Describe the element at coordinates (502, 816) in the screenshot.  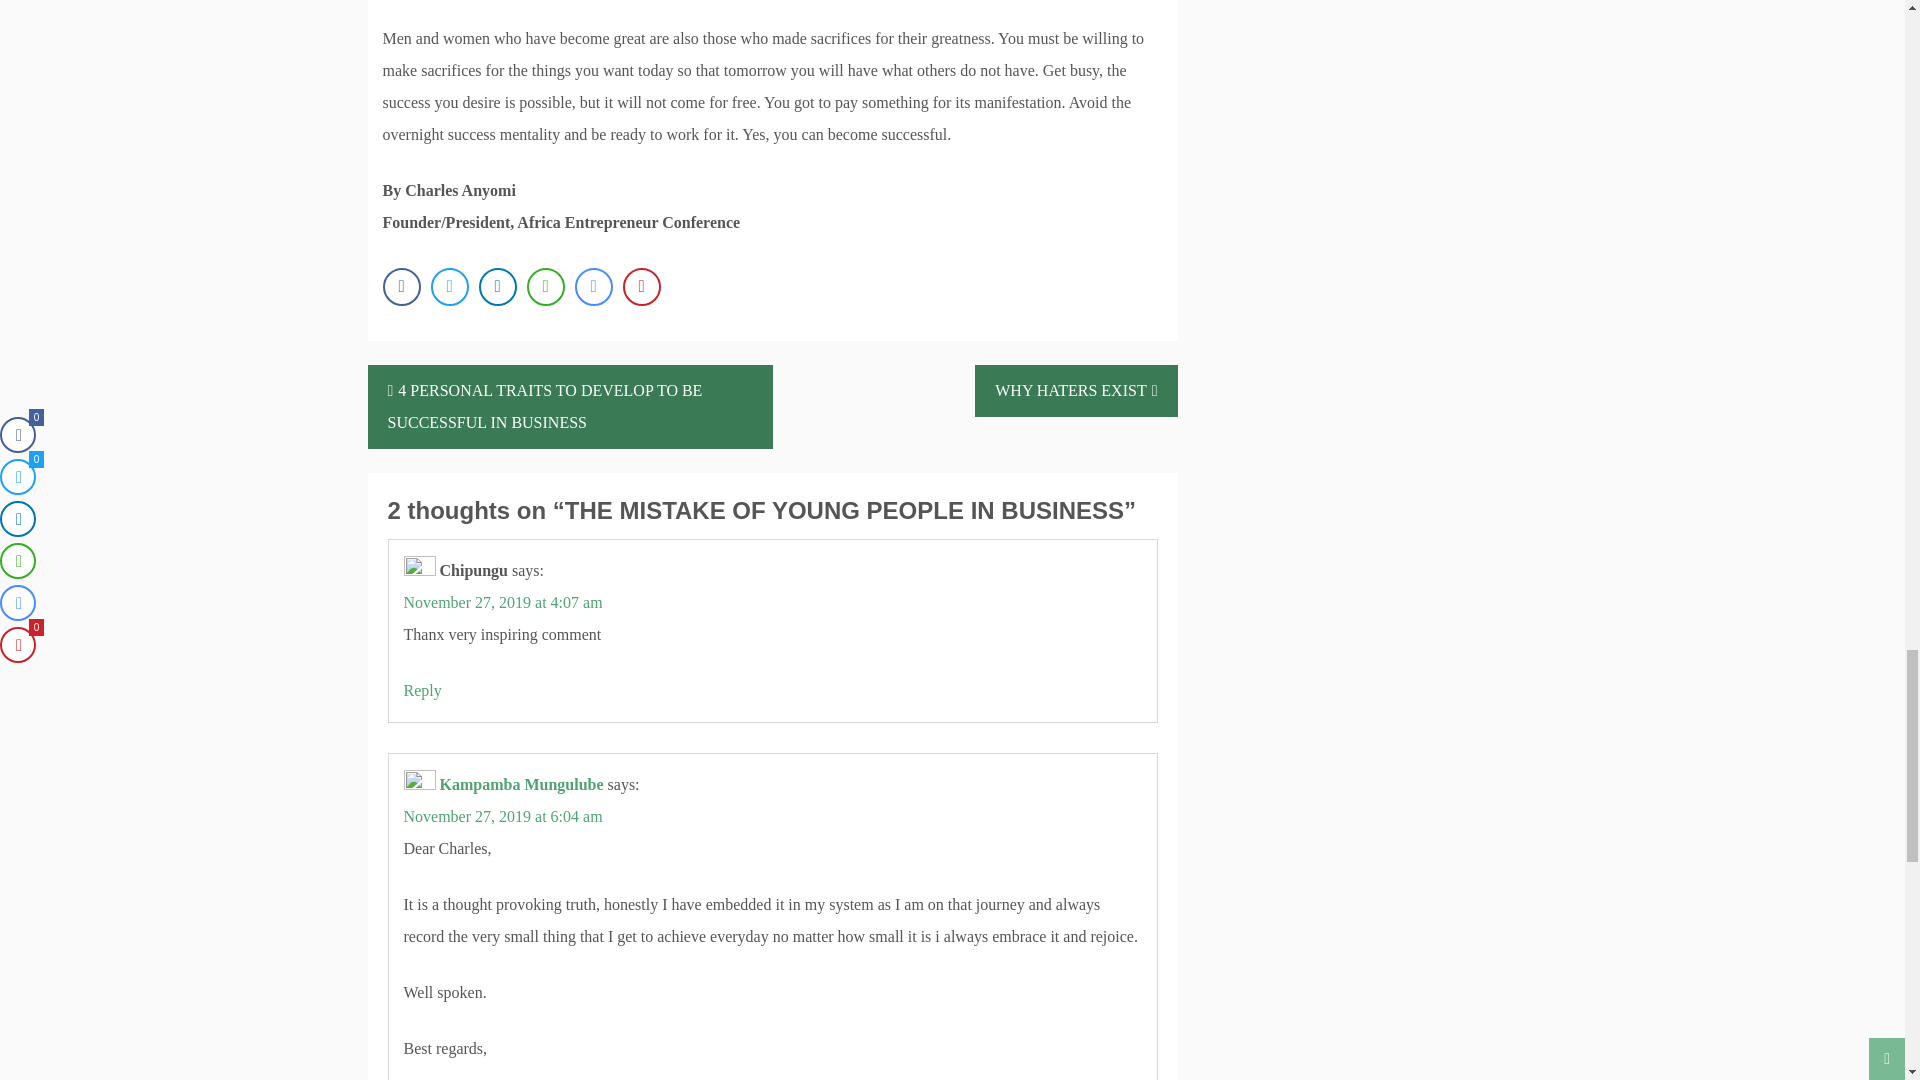
I see `November 27, 2019 at 6:04 am` at that location.